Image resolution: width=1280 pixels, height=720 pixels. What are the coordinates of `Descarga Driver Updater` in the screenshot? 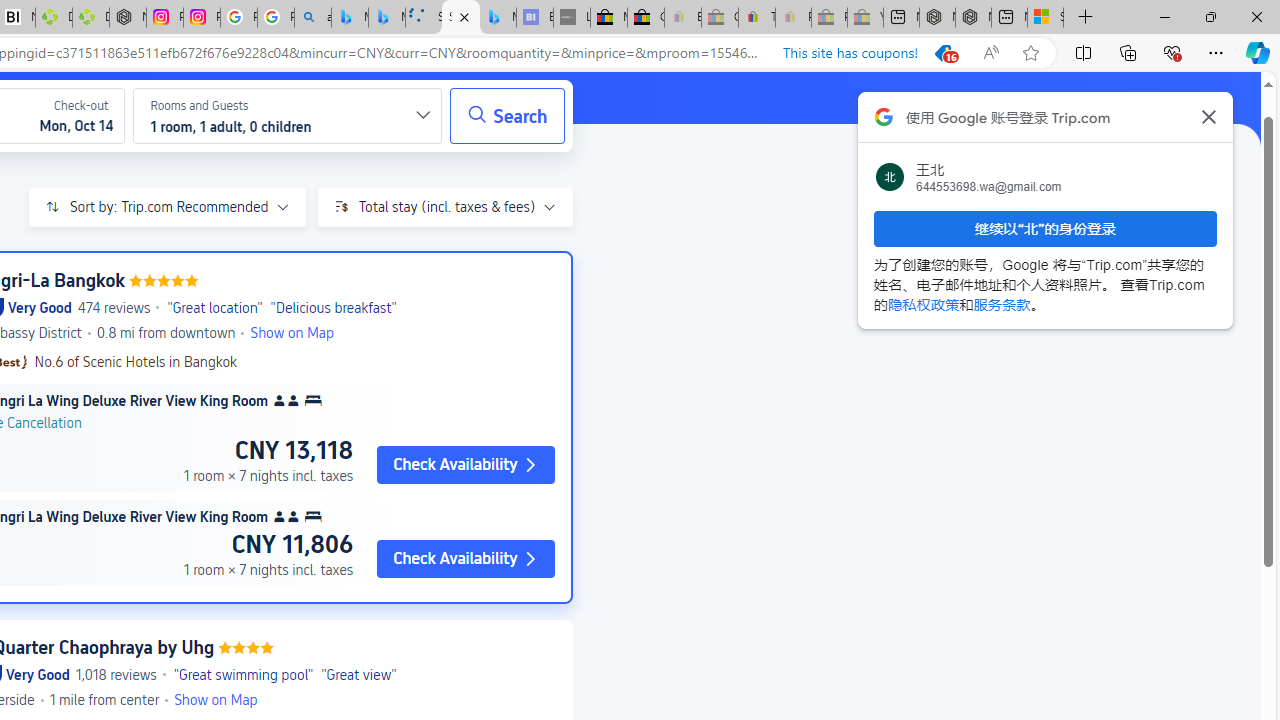 It's located at (90, 18).